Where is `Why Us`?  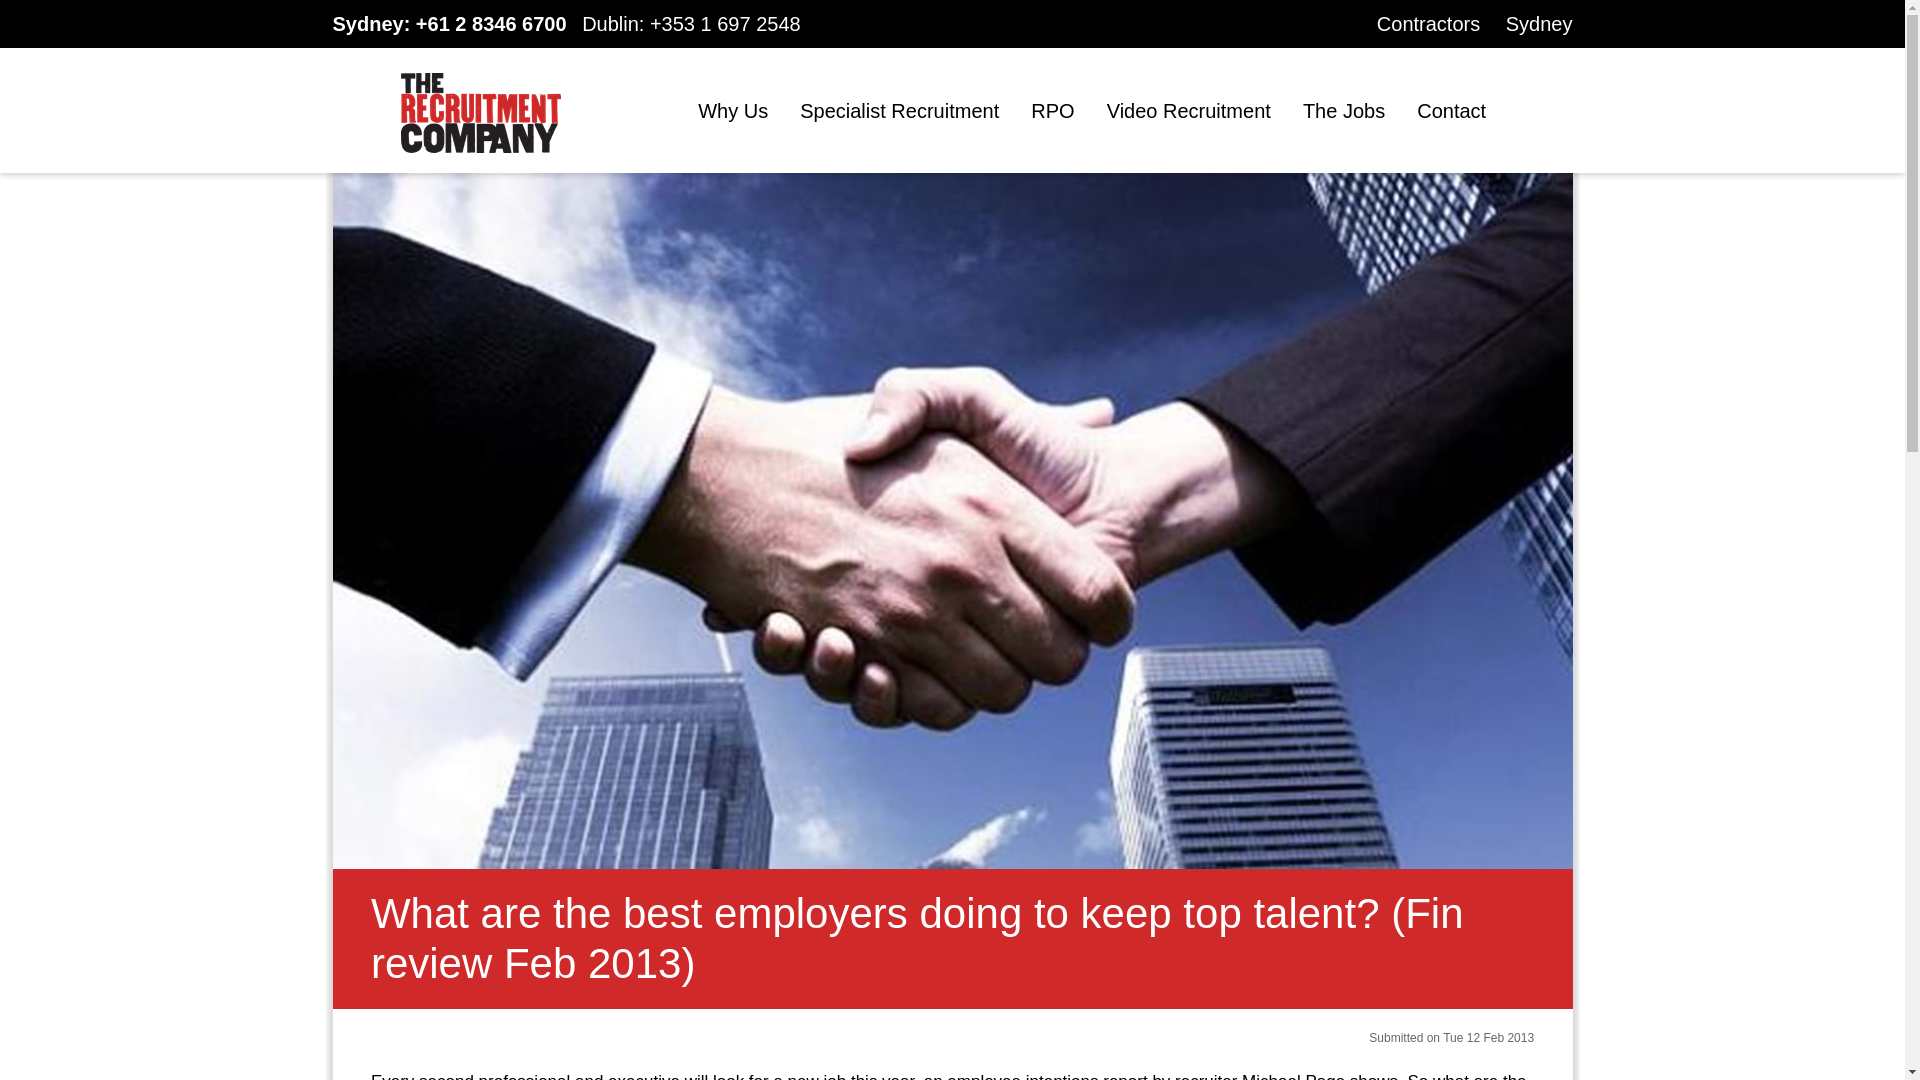
Why Us is located at coordinates (733, 111).